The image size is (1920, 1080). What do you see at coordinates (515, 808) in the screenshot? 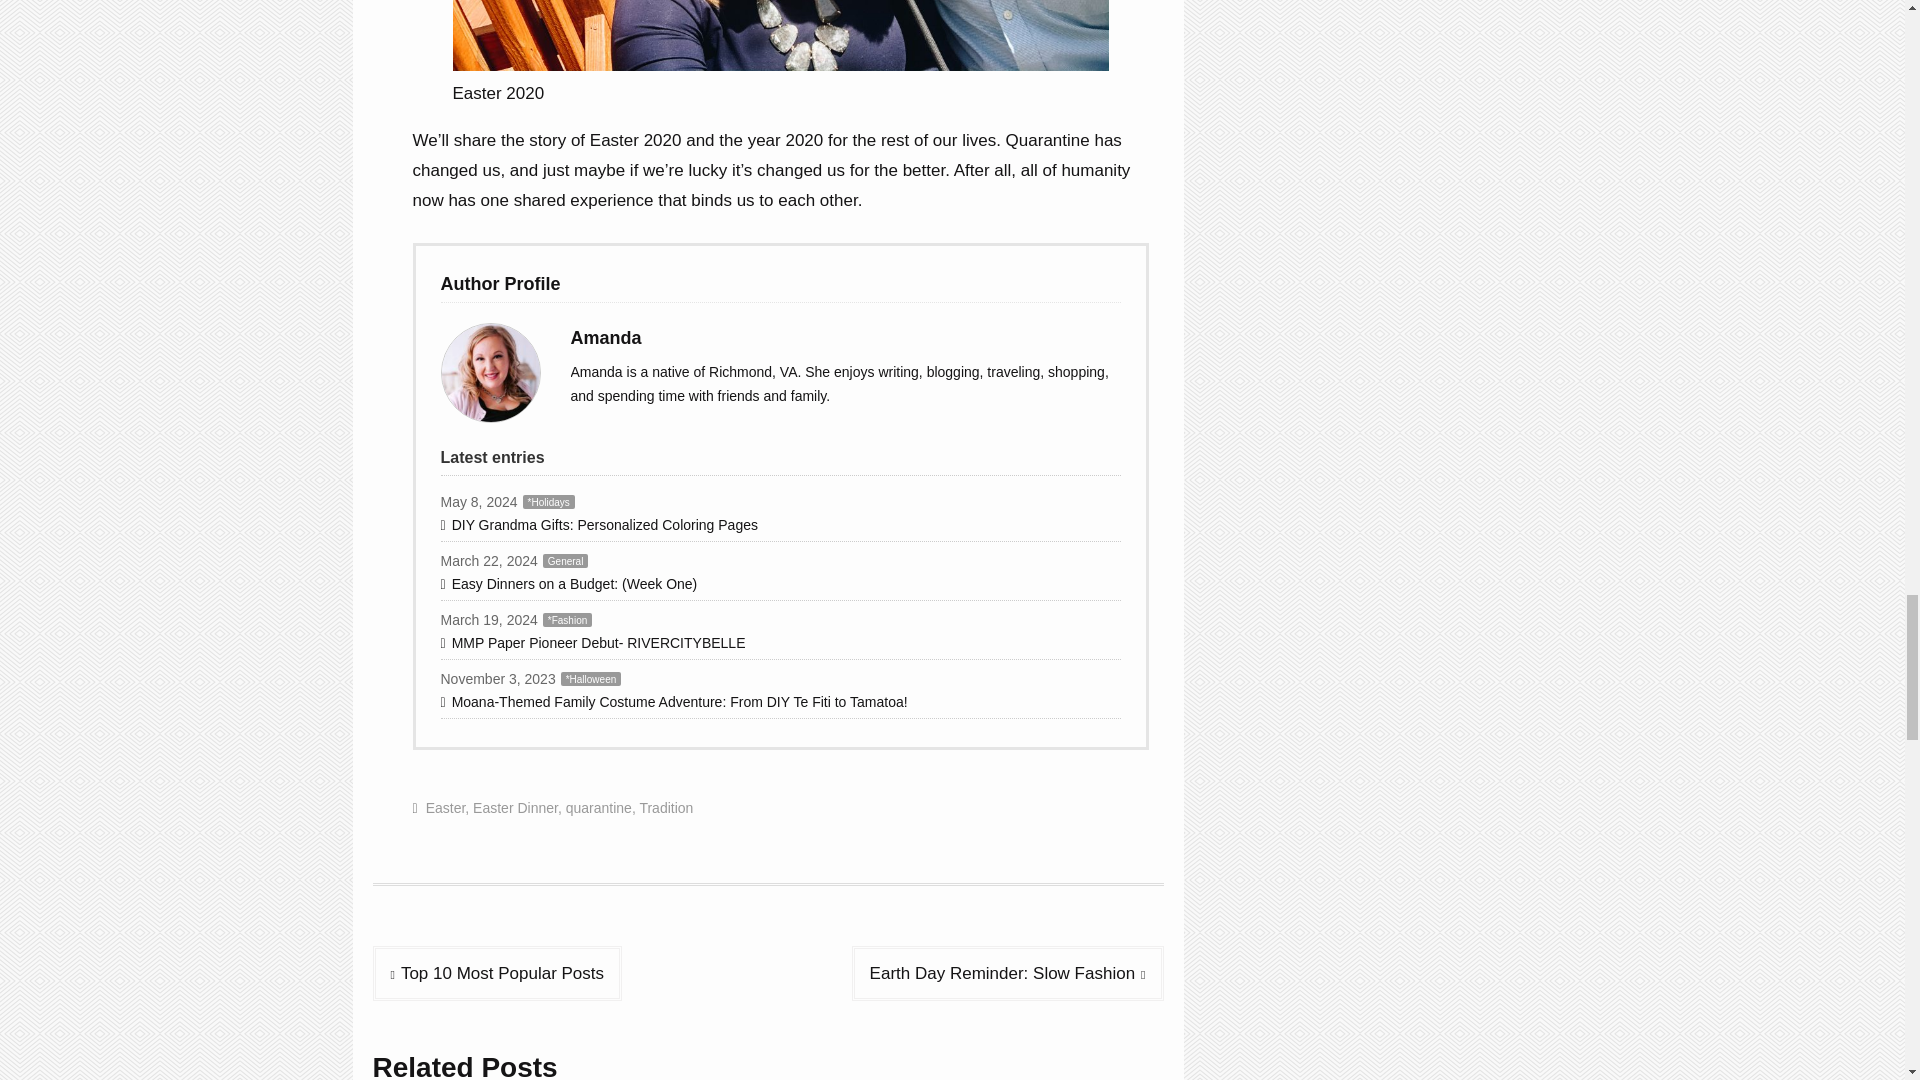
I see `Easter Dinner` at bounding box center [515, 808].